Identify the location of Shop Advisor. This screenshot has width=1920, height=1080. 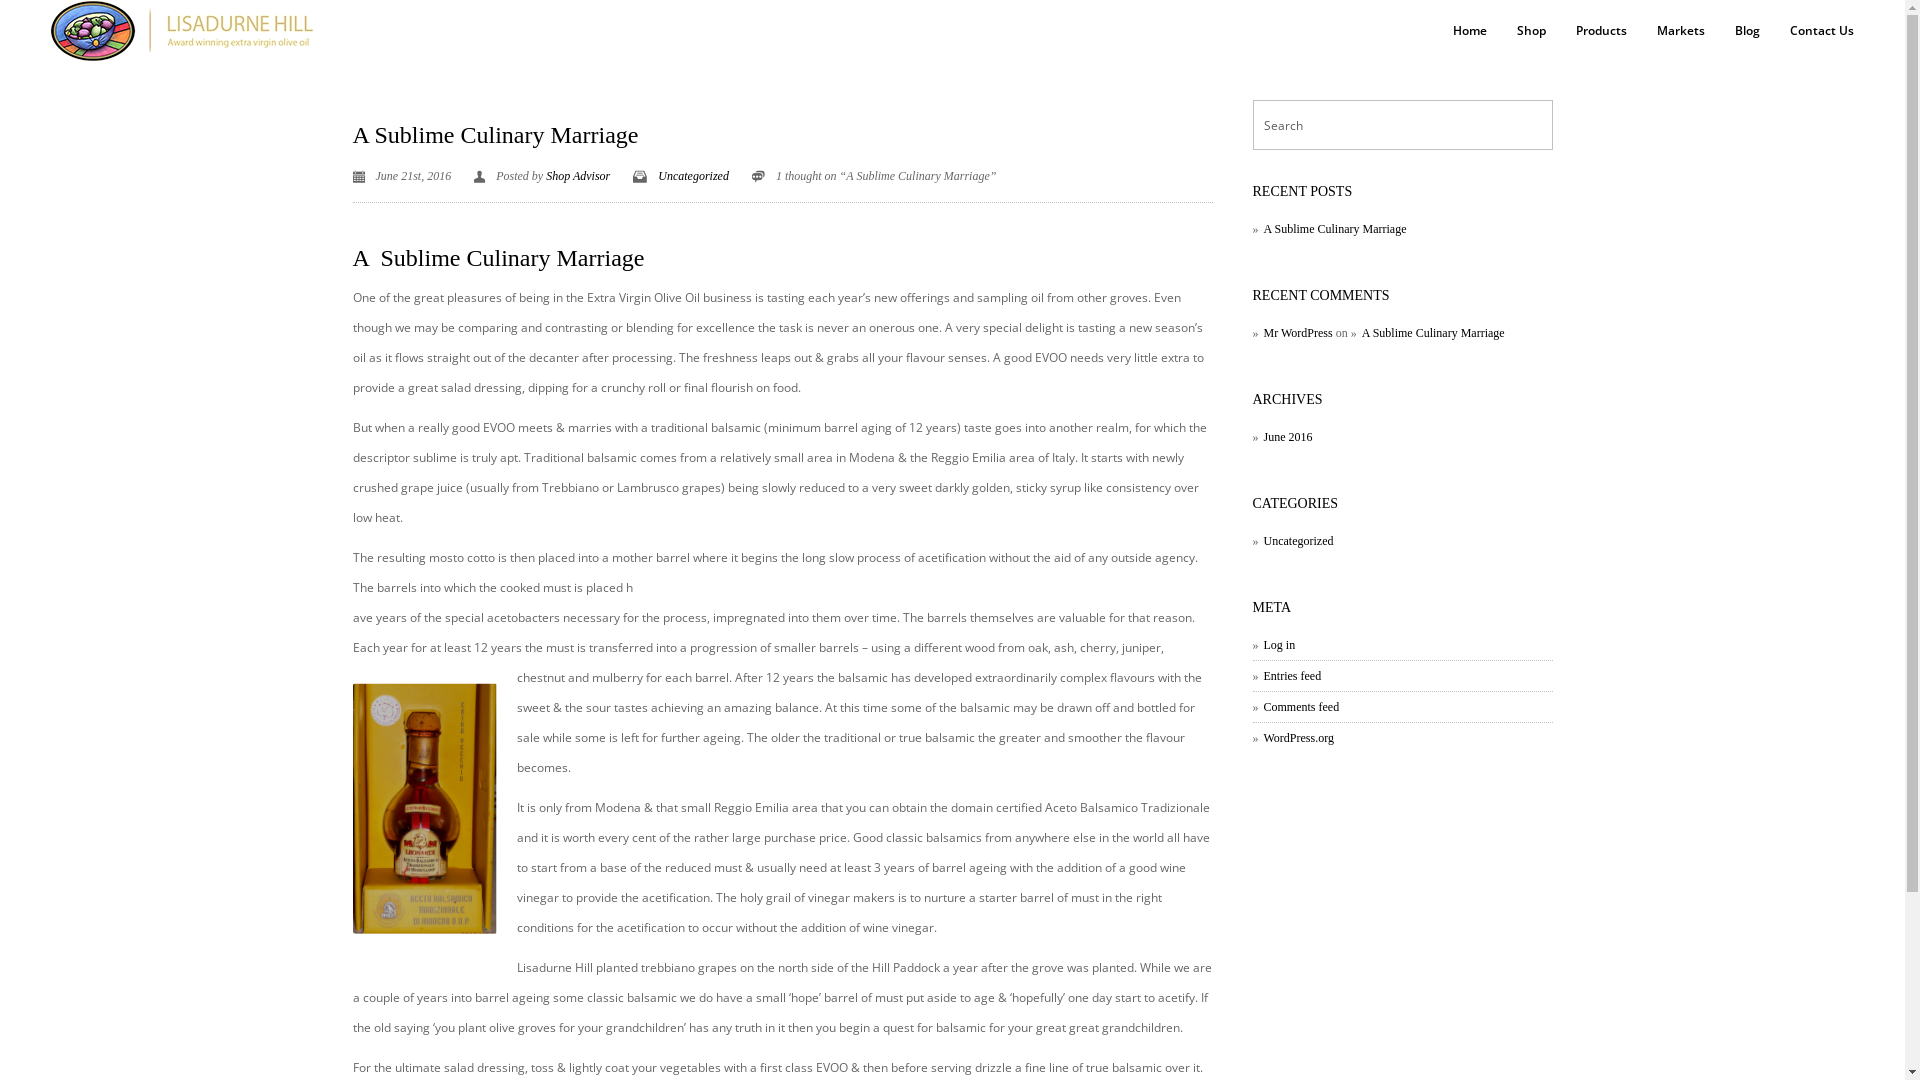
(578, 176).